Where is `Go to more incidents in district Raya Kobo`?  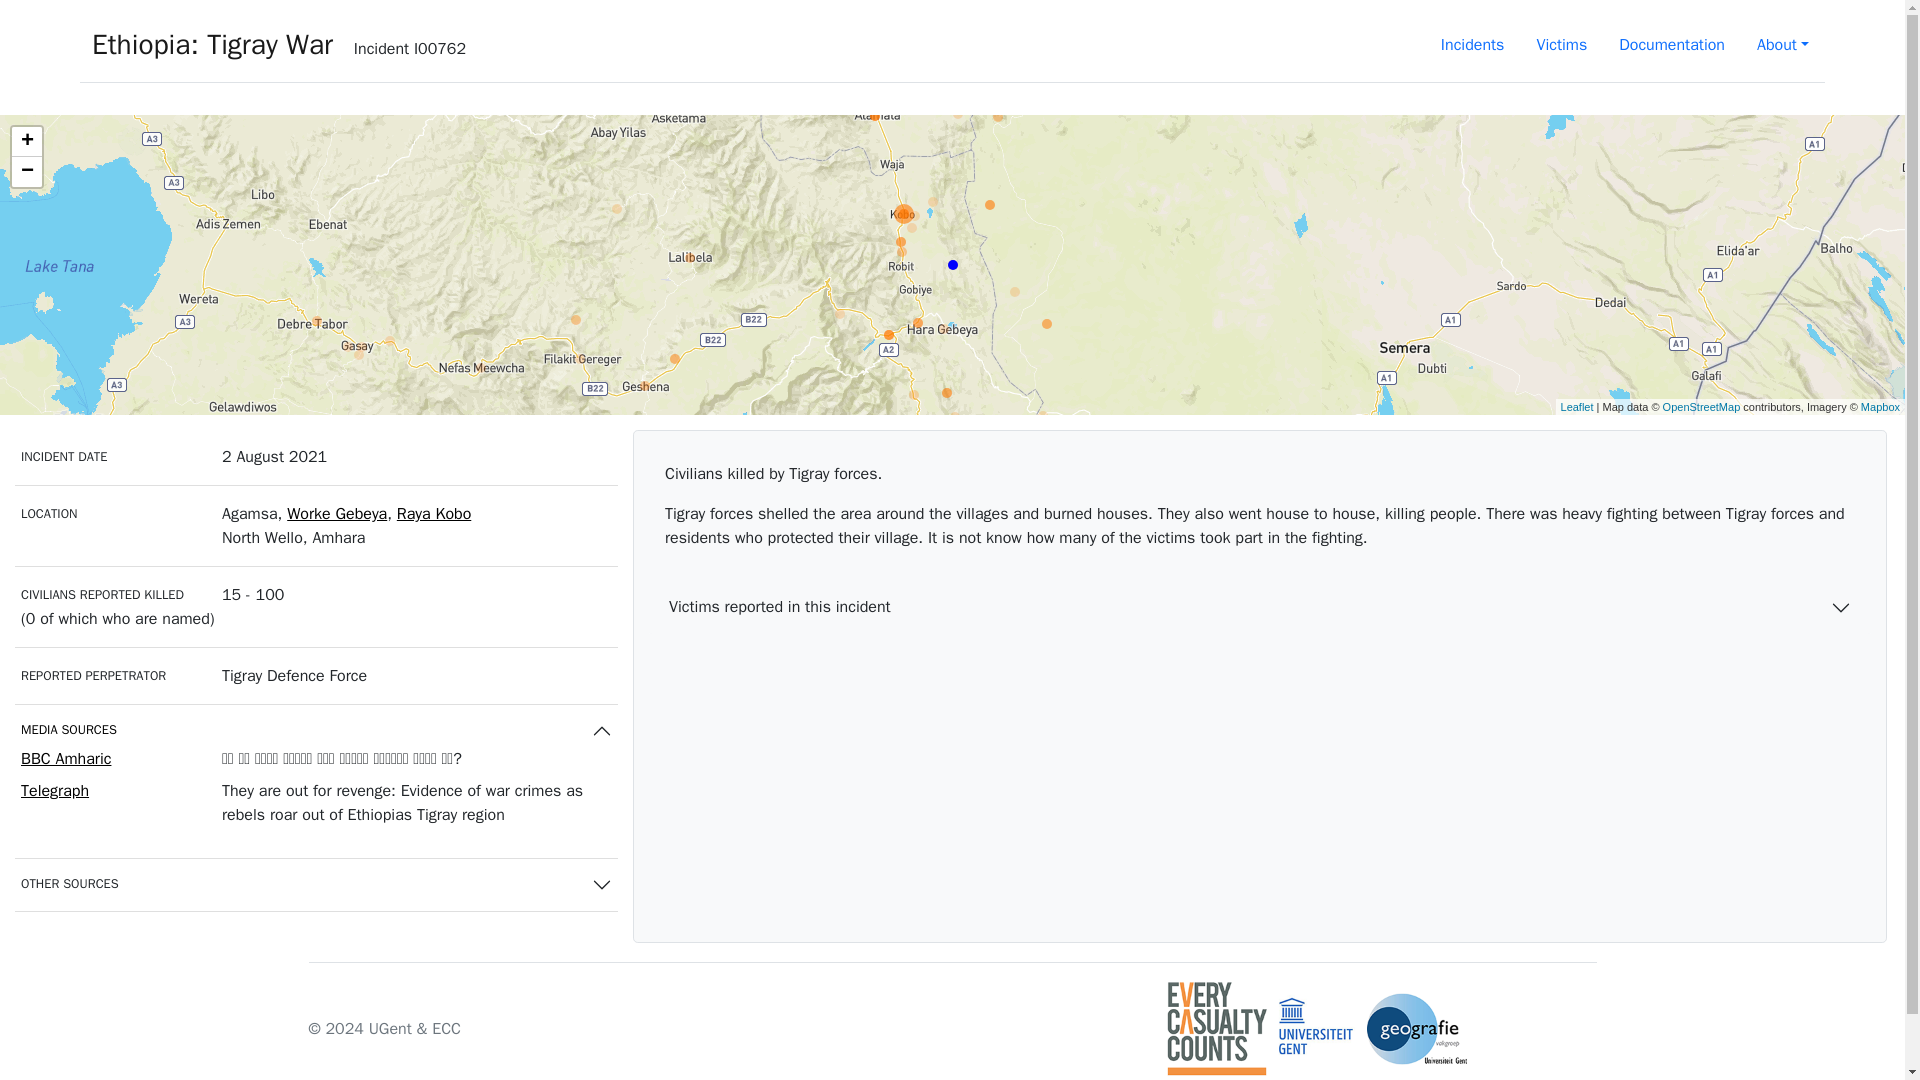
Go to more incidents in district Raya Kobo is located at coordinates (434, 514).